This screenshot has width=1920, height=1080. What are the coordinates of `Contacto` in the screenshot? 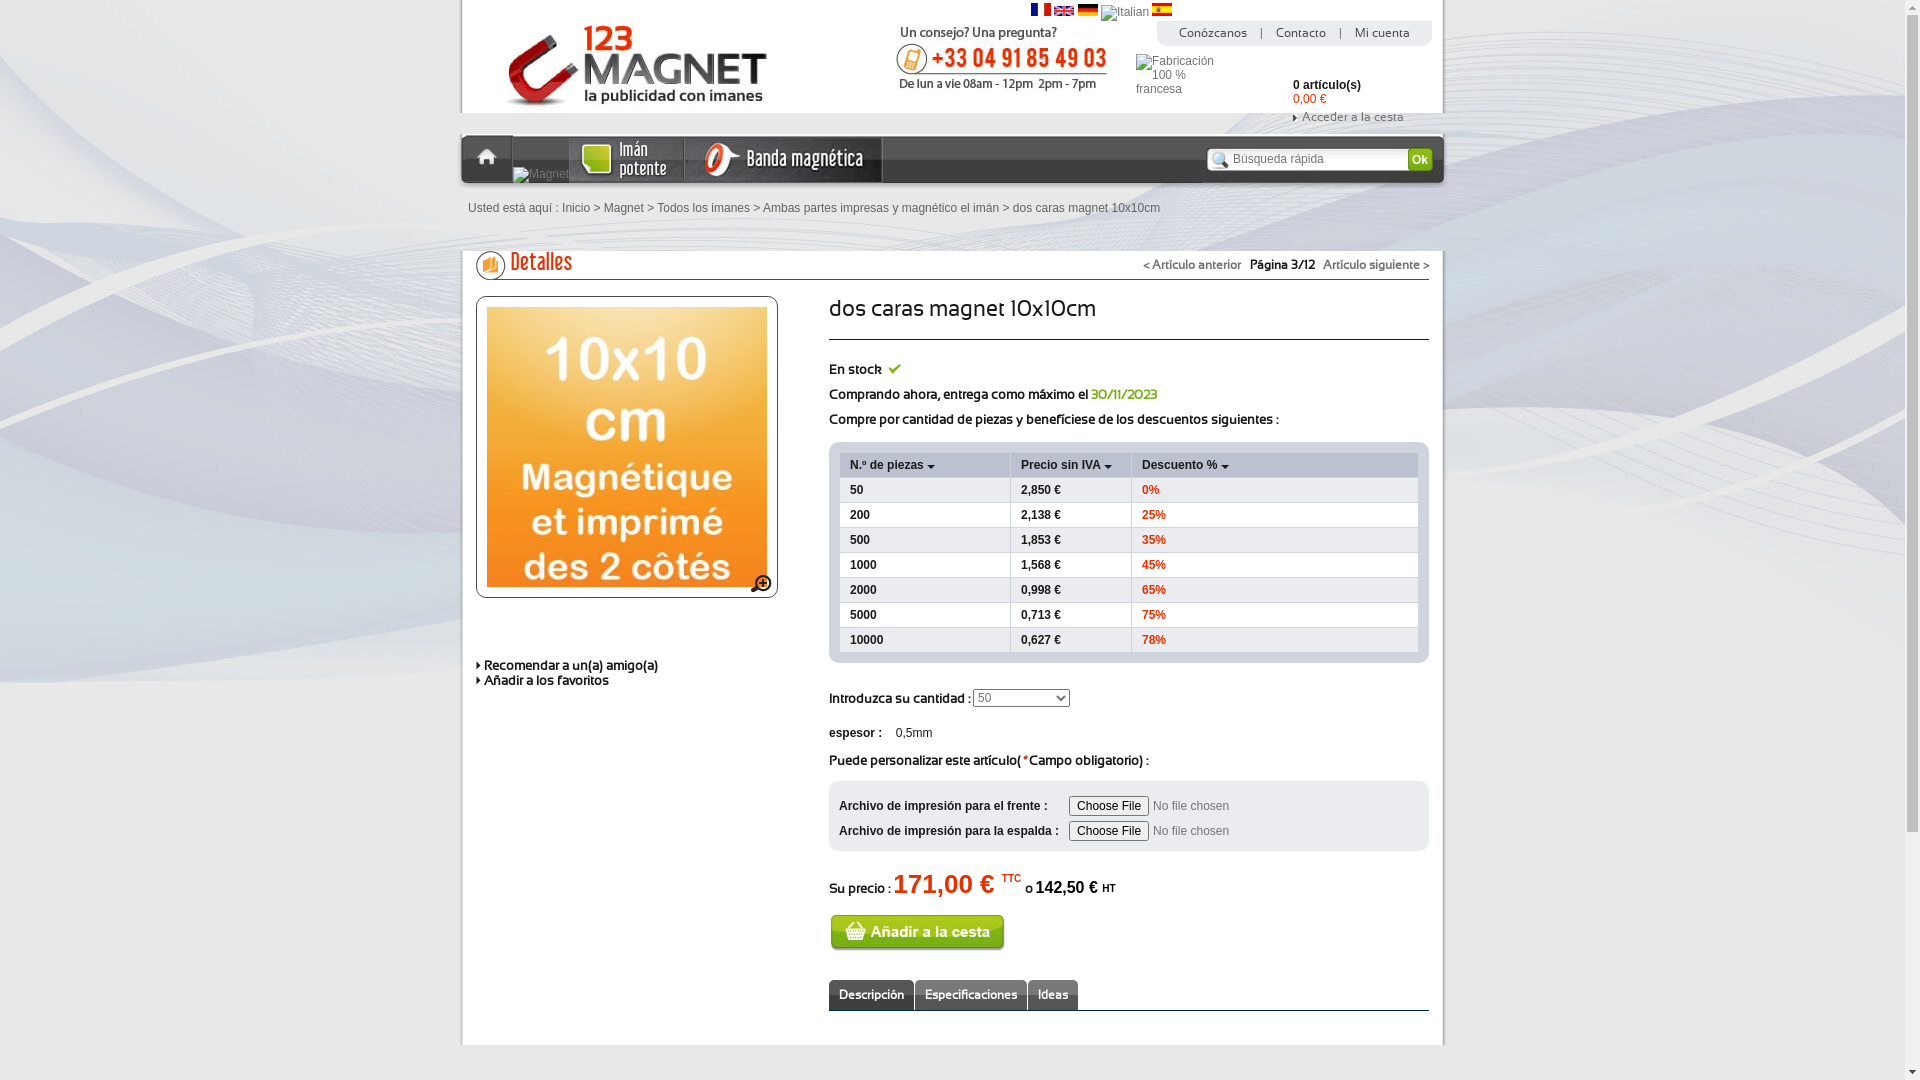 It's located at (1002, 88).